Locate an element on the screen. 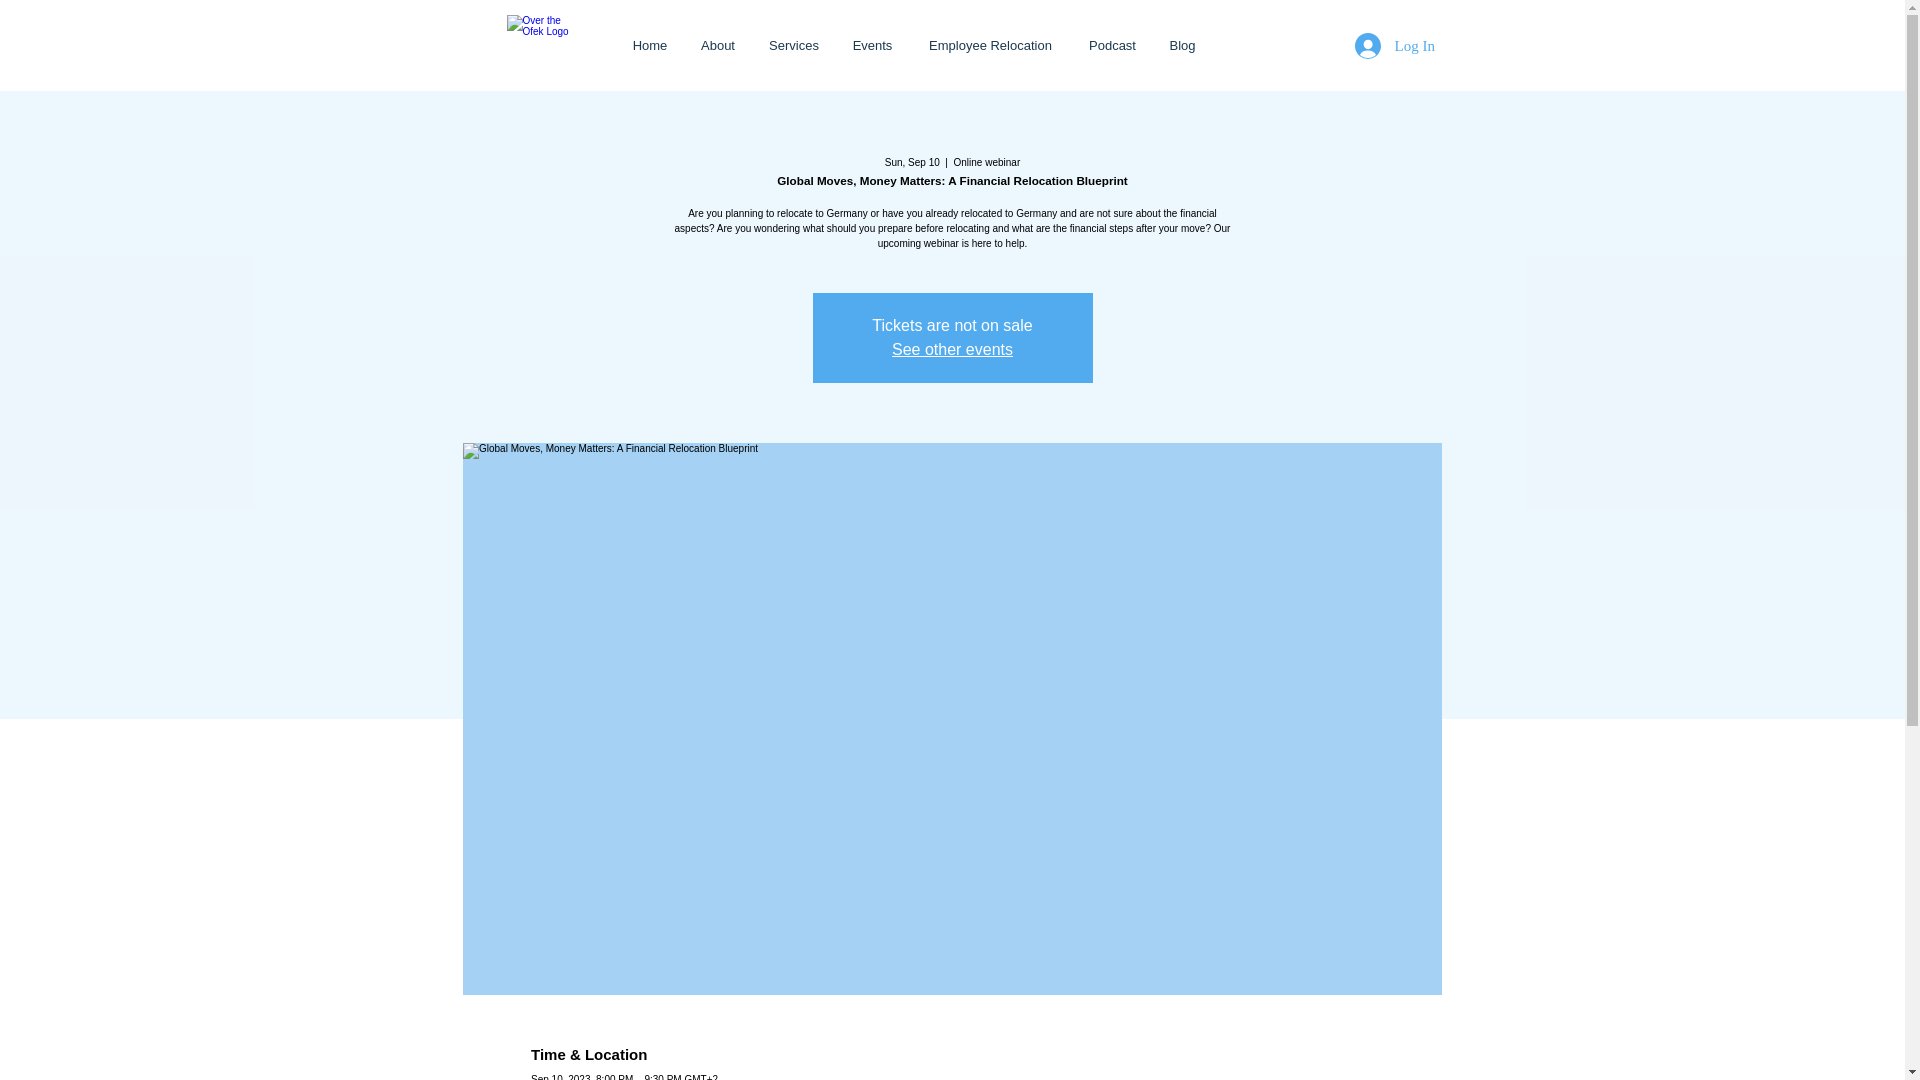  Events is located at coordinates (872, 46).